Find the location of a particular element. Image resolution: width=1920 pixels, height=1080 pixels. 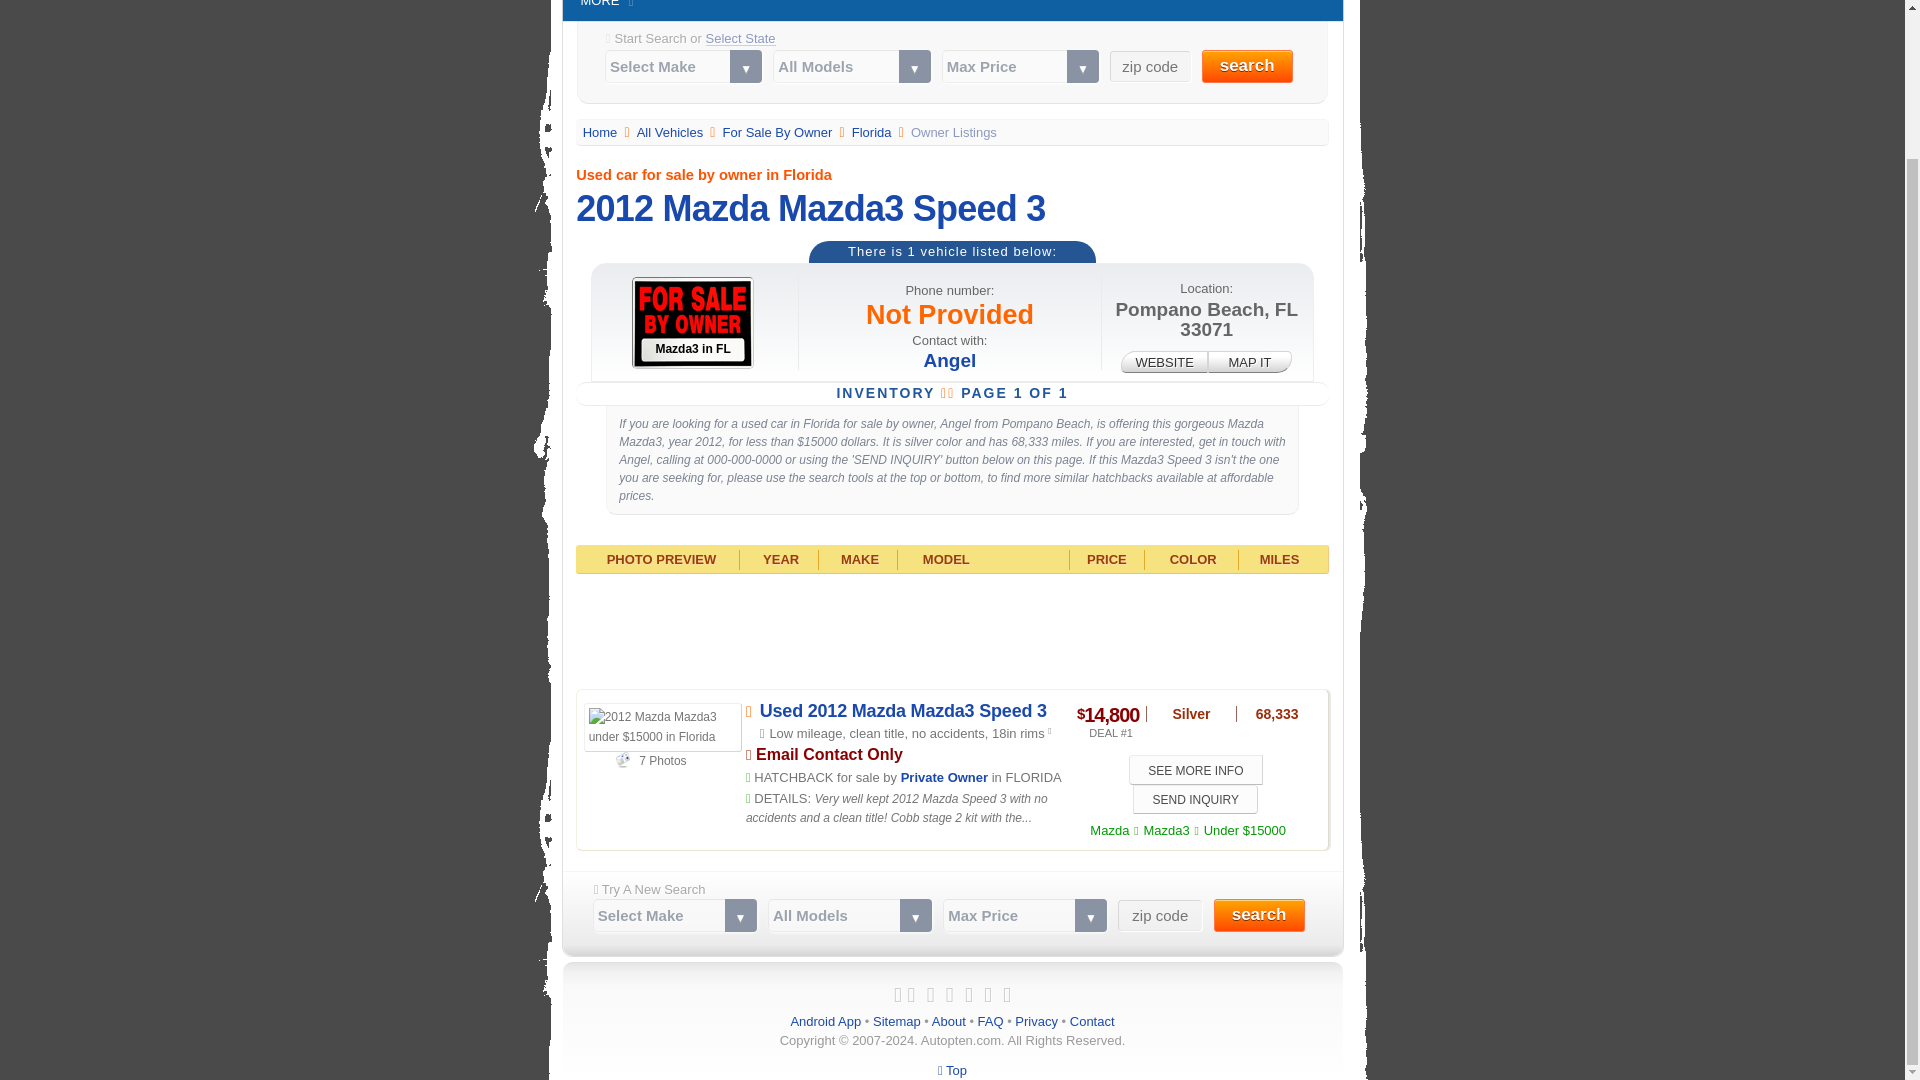

Browse all used Mazda Mazda3 available is located at coordinates (1165, 830).